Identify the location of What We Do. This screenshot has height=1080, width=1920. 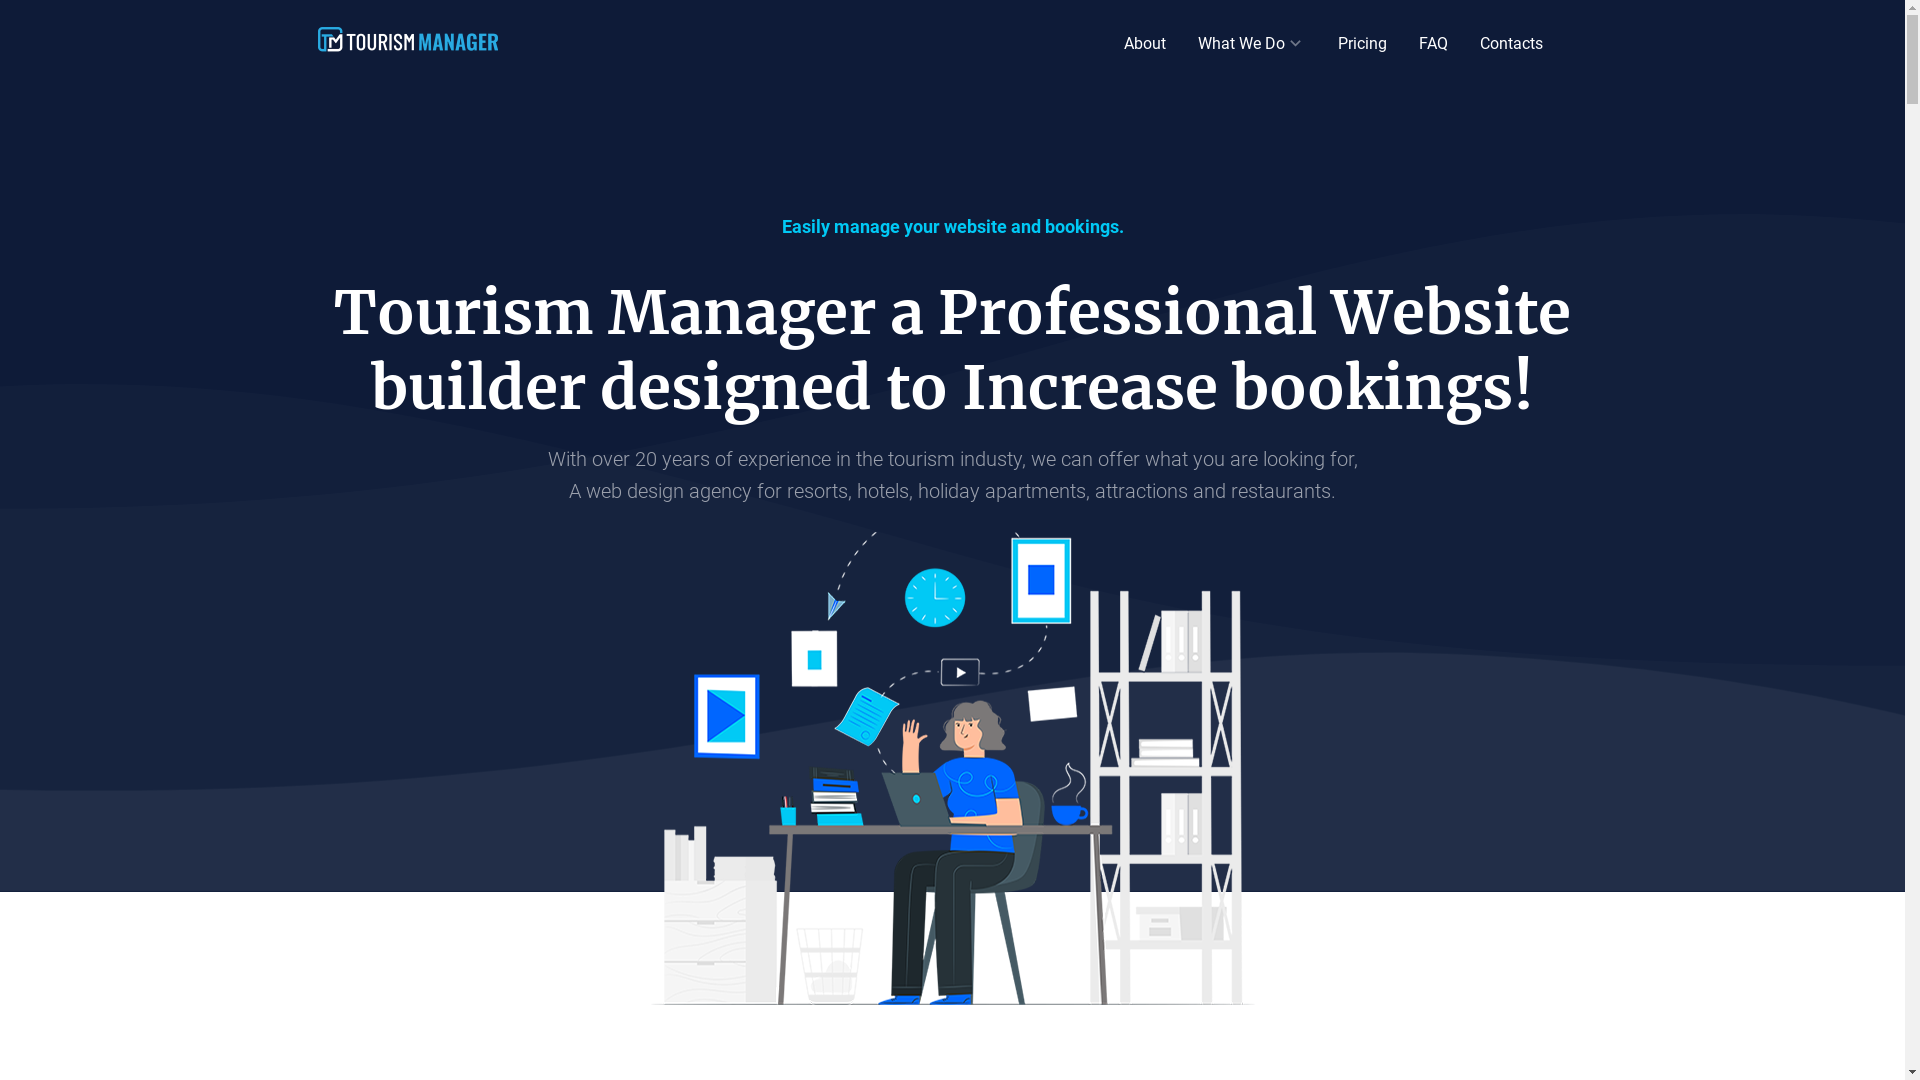
(1242, 44).